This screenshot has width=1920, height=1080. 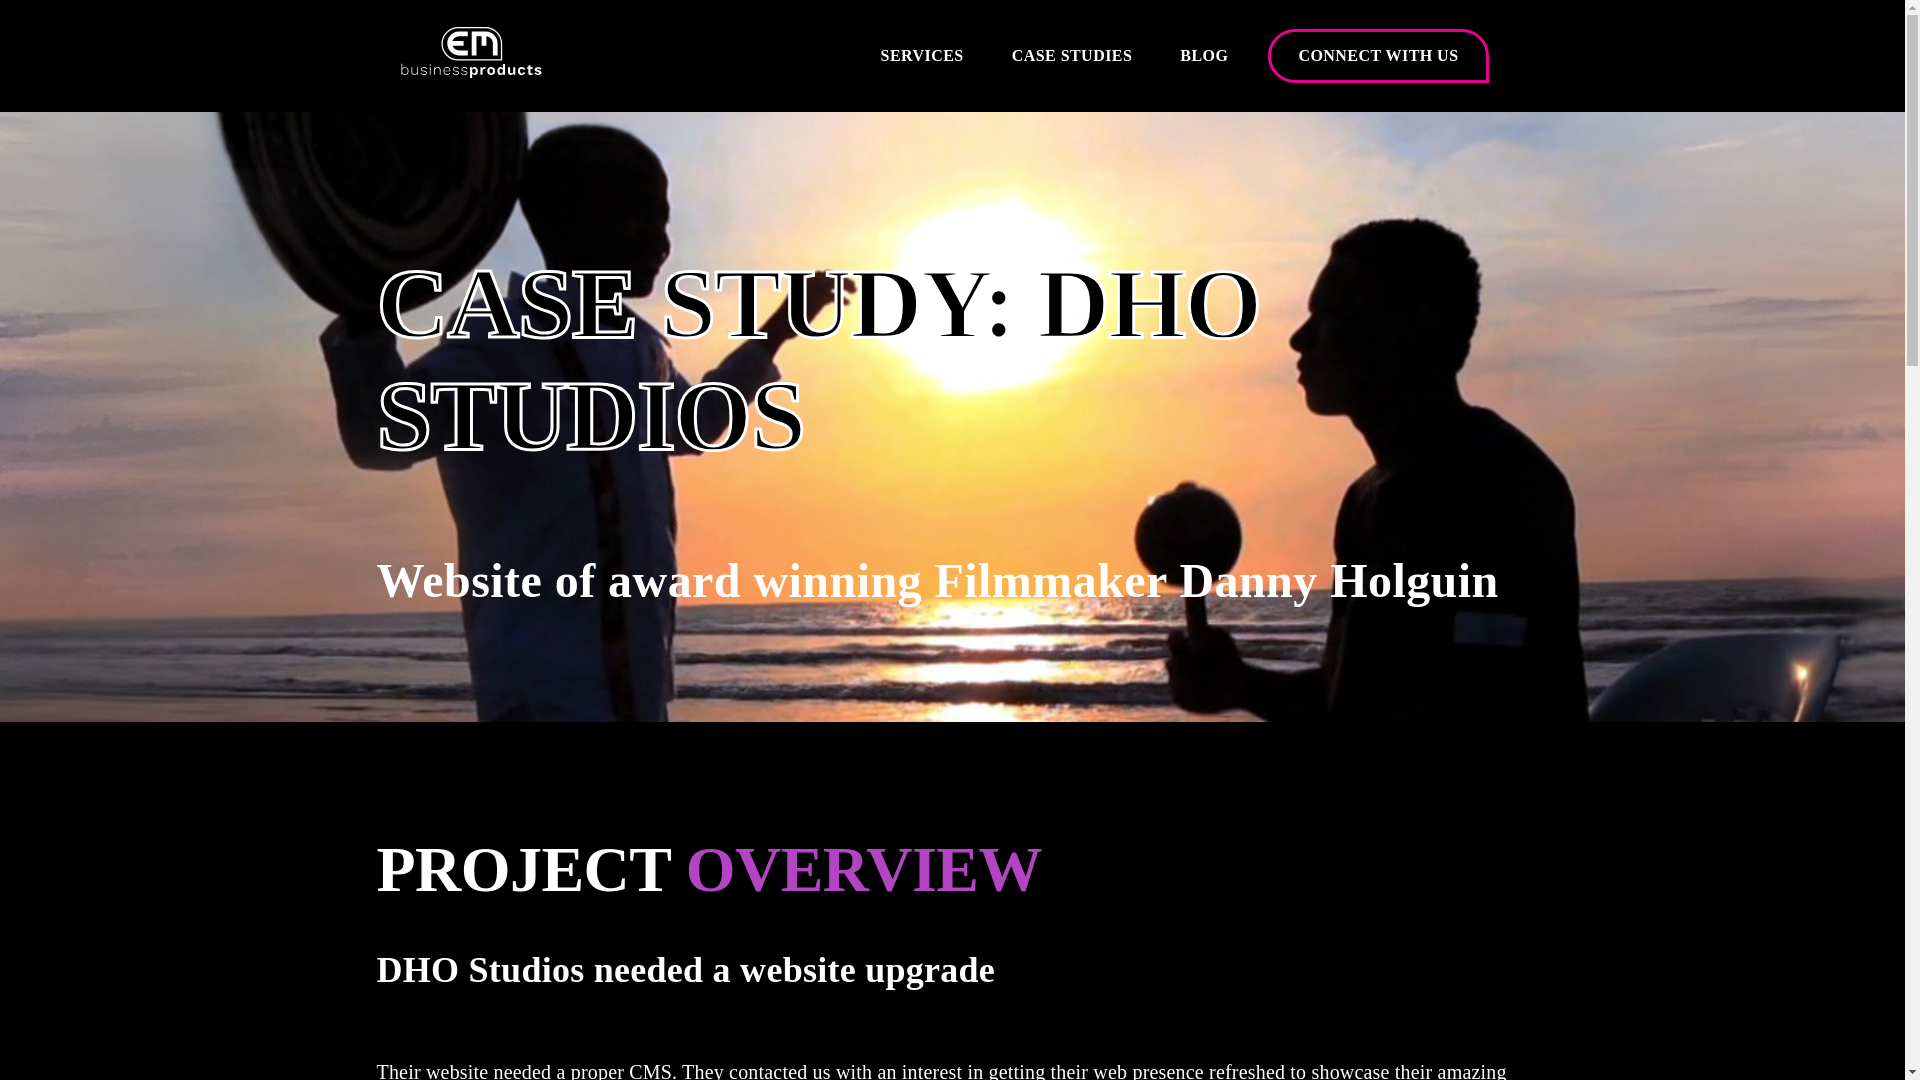 I want to click on BLOG, so click(x=1204, y=56).